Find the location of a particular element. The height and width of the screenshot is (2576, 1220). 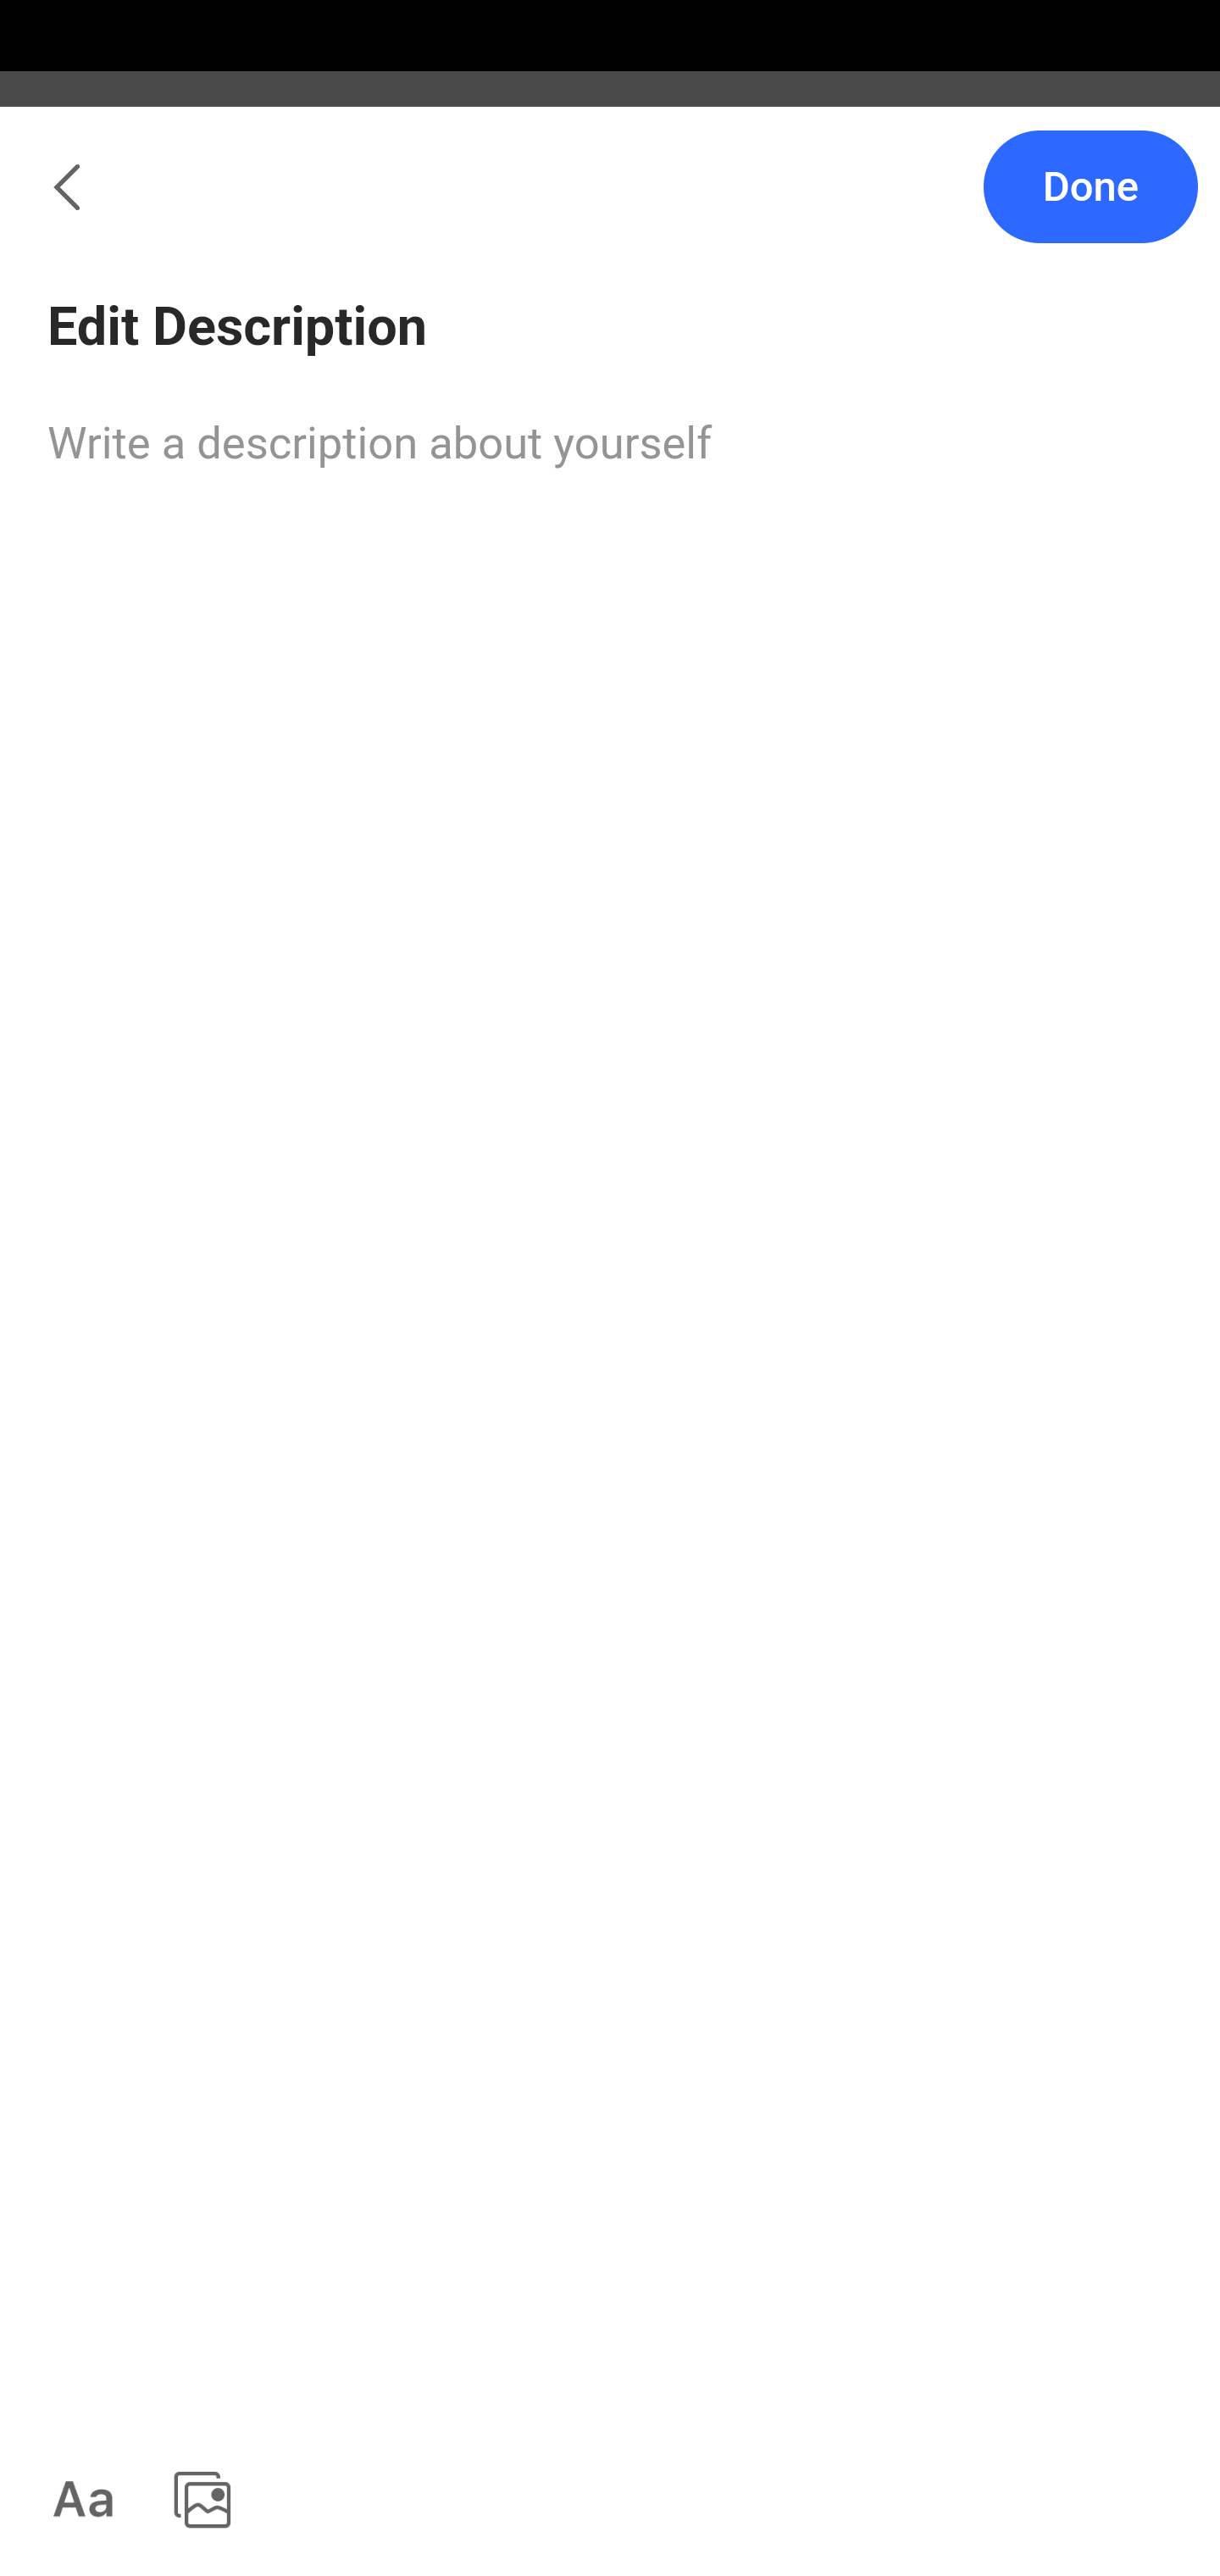

Edit name Test Appium is located at coordinates (610, 501).